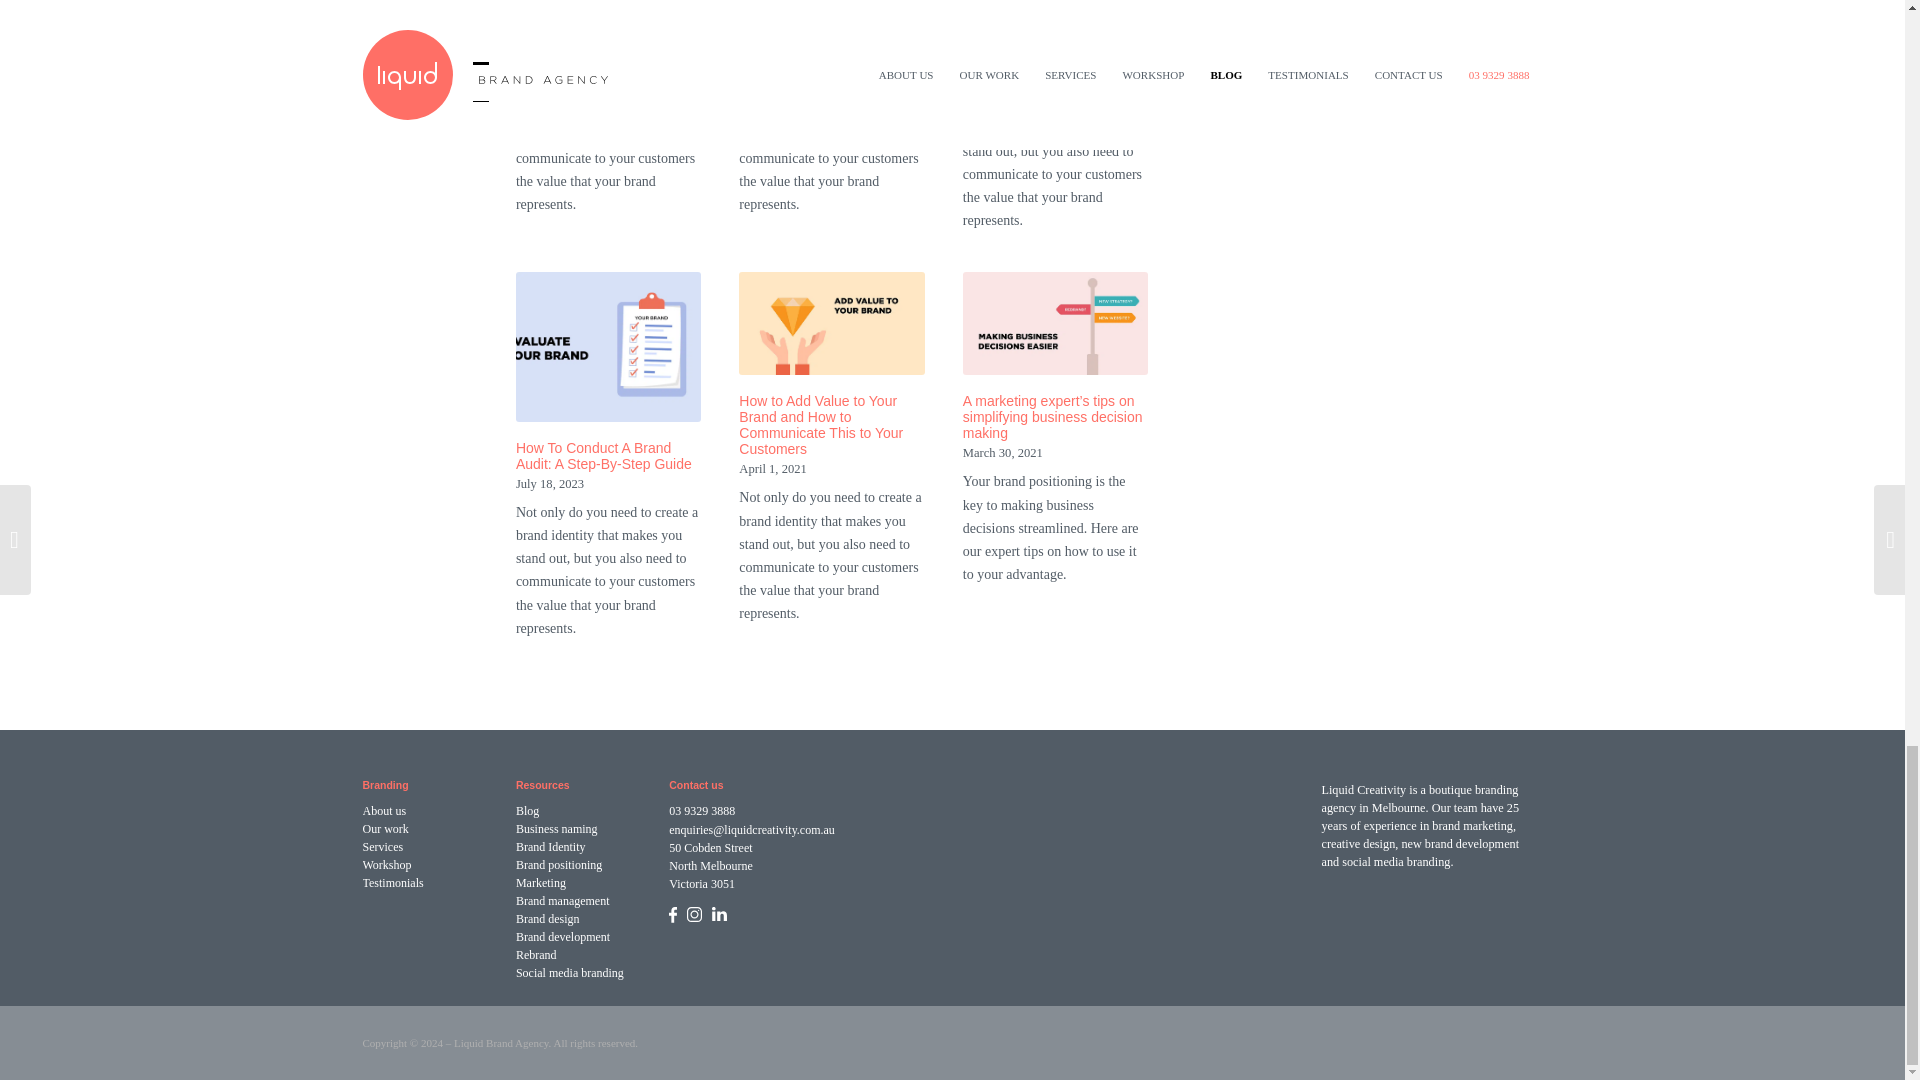 The width and height of the screenshot is (1920, 1080). I want to click on Our work, so click(432, 828).